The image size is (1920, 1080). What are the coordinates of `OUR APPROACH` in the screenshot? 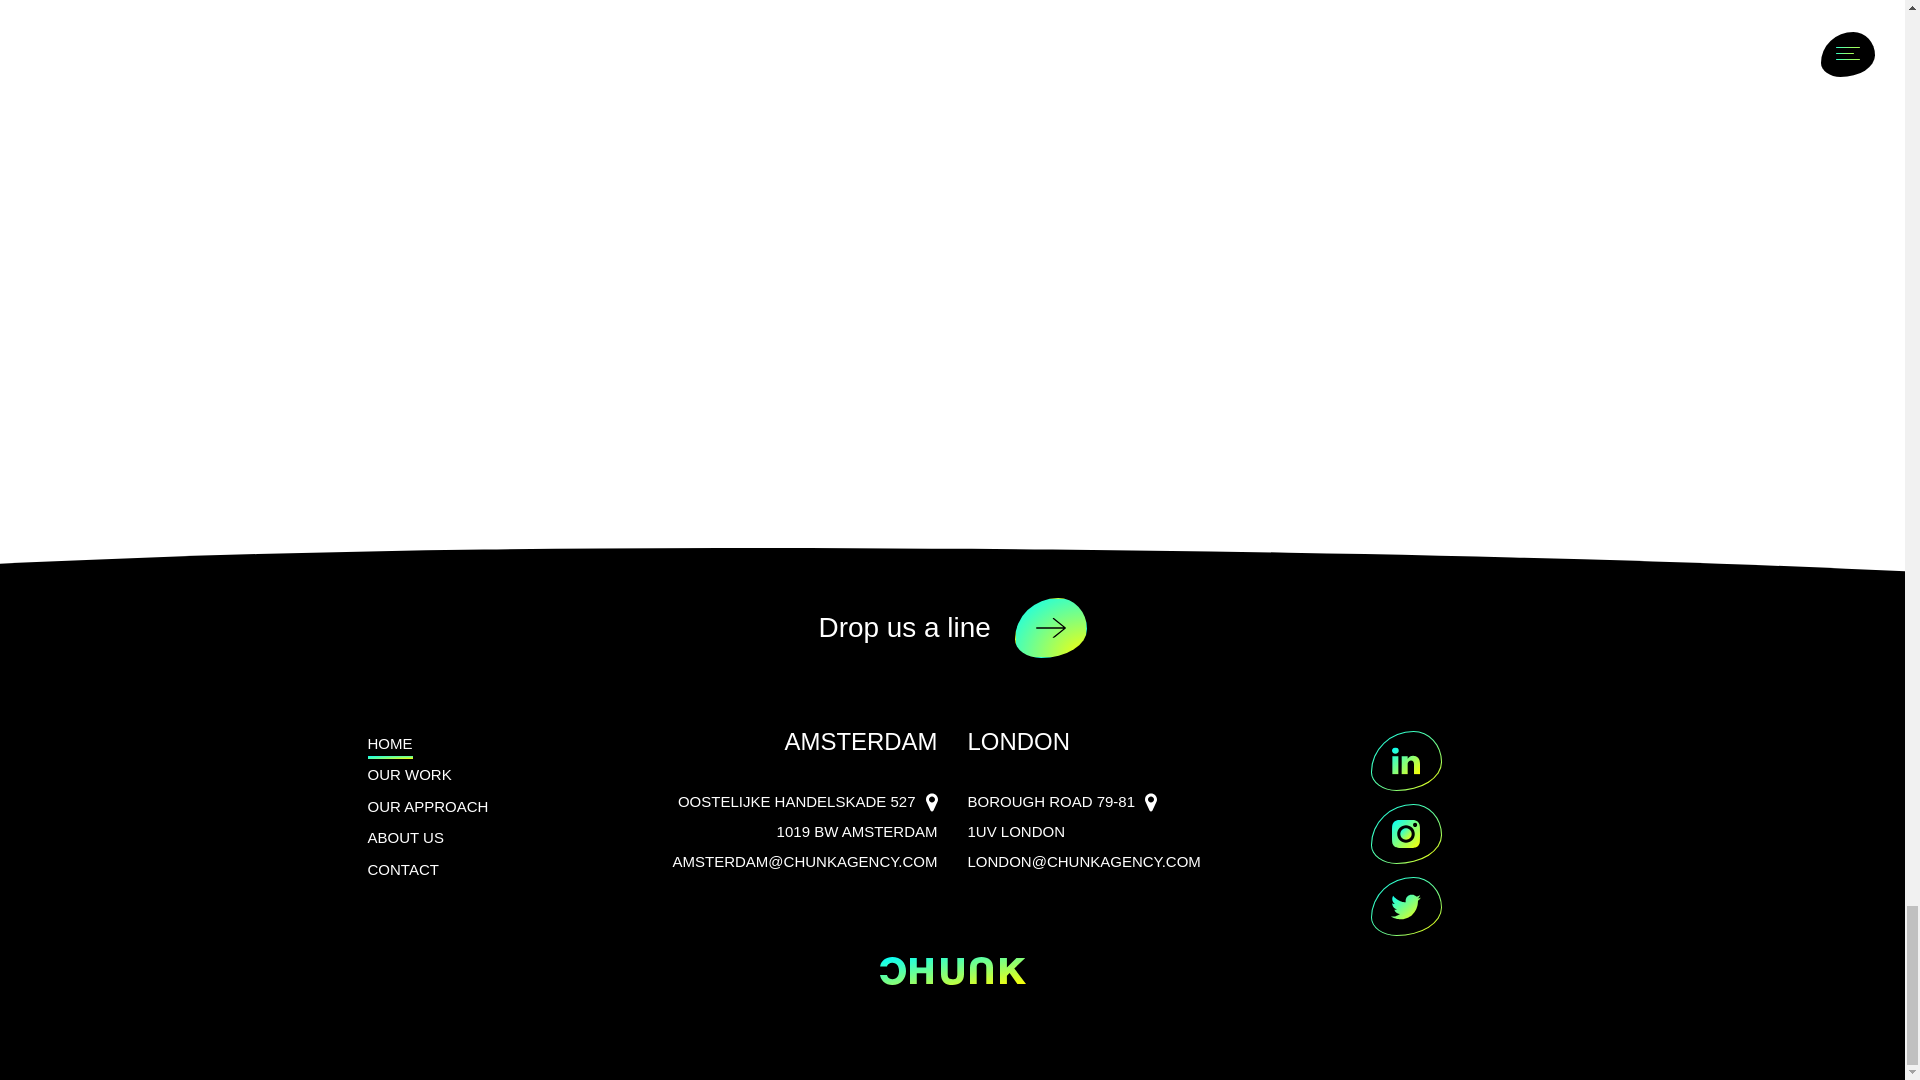 It's located at (428, 806).